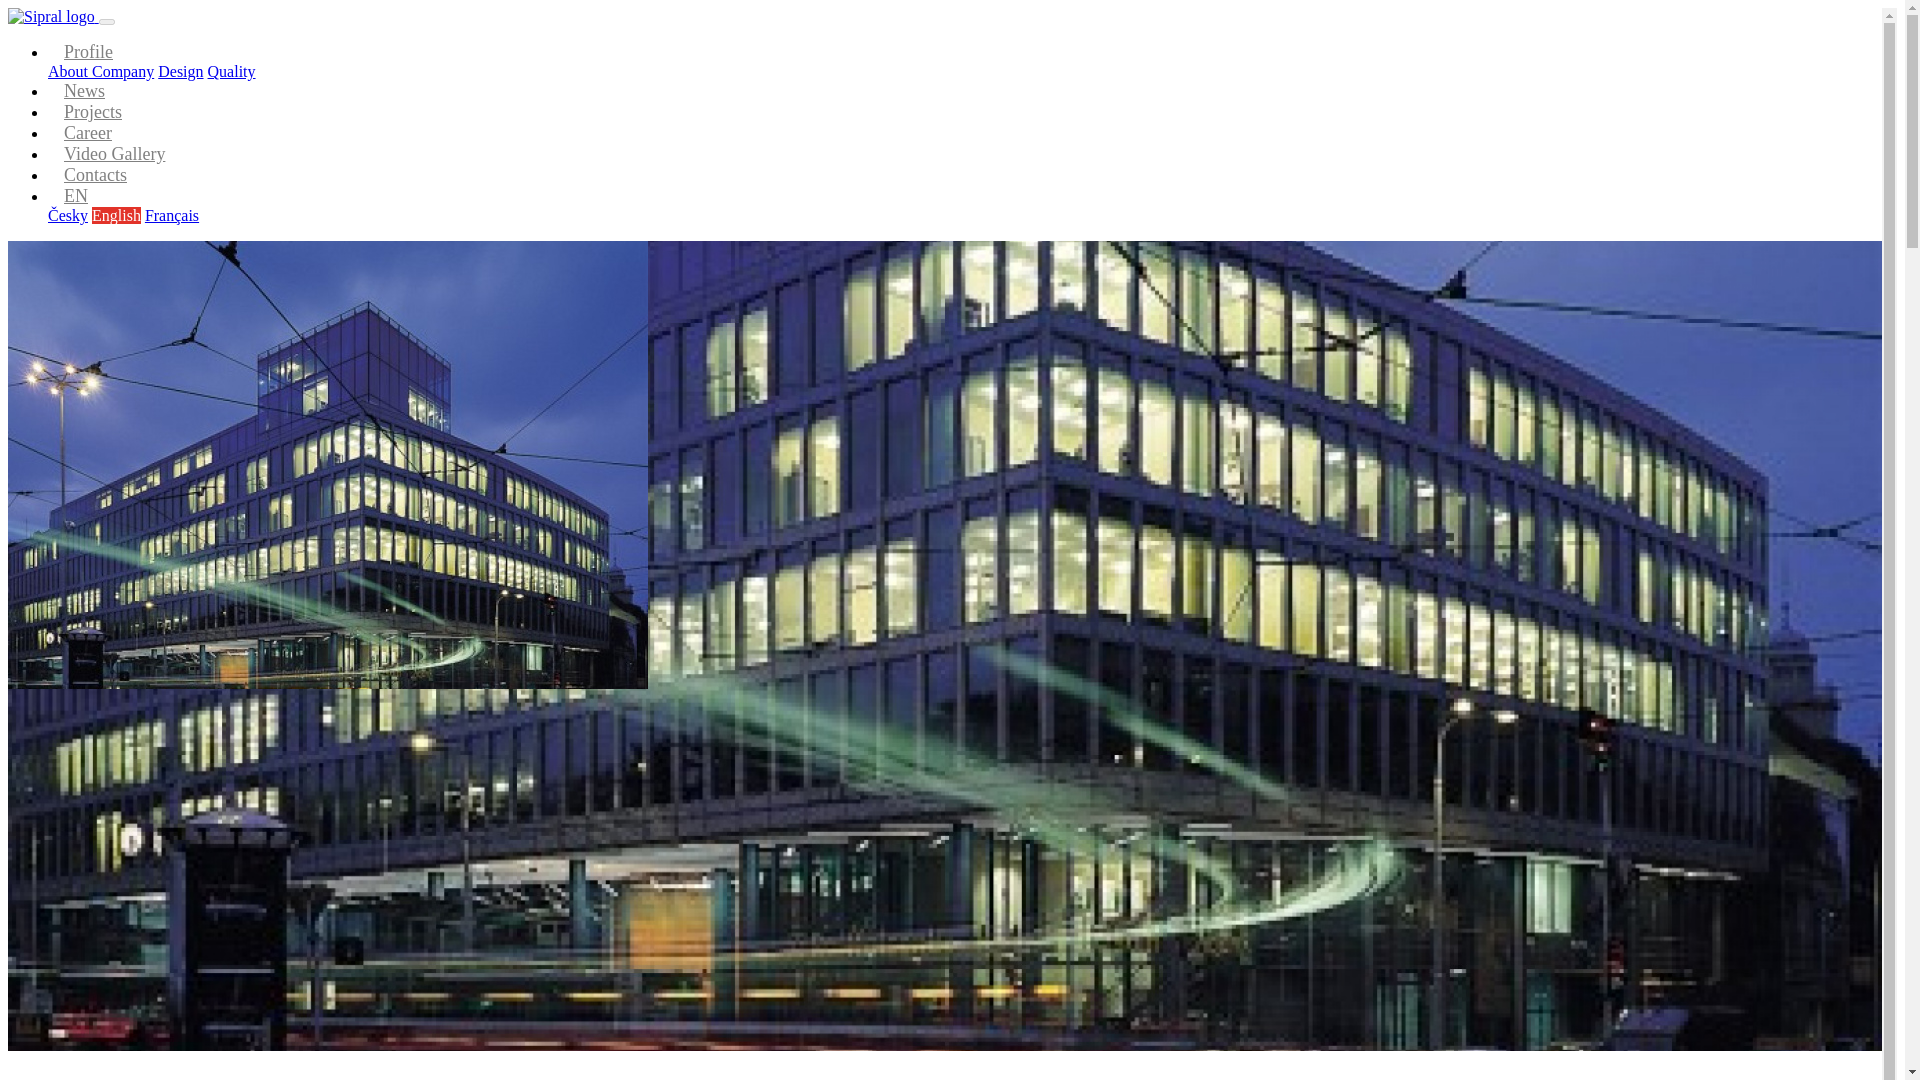  Describe the element at coordinates (116, 215) in the screenshot. I see `English` at that location.